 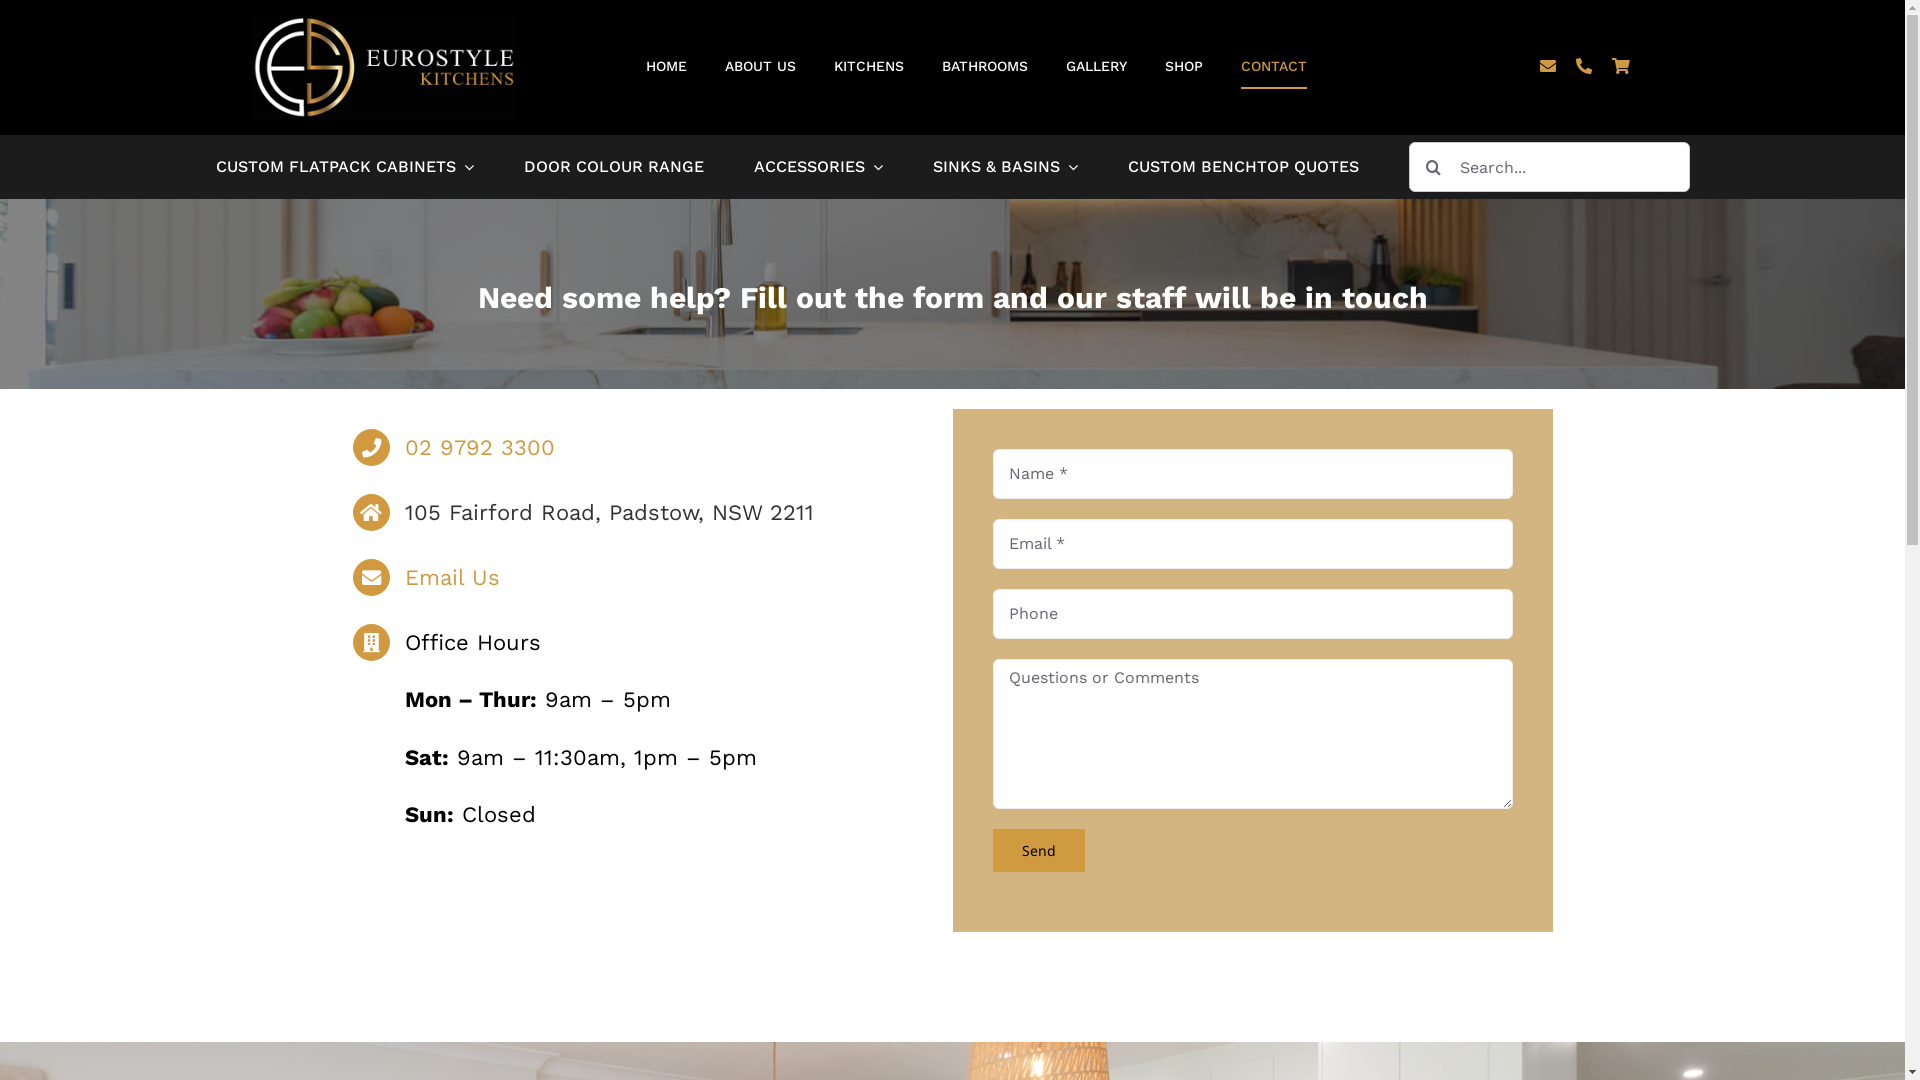 What do you see at coordinates (1274, 68) in the screenshot?
I see `CONTACT` at bounding box center [1274, 68].